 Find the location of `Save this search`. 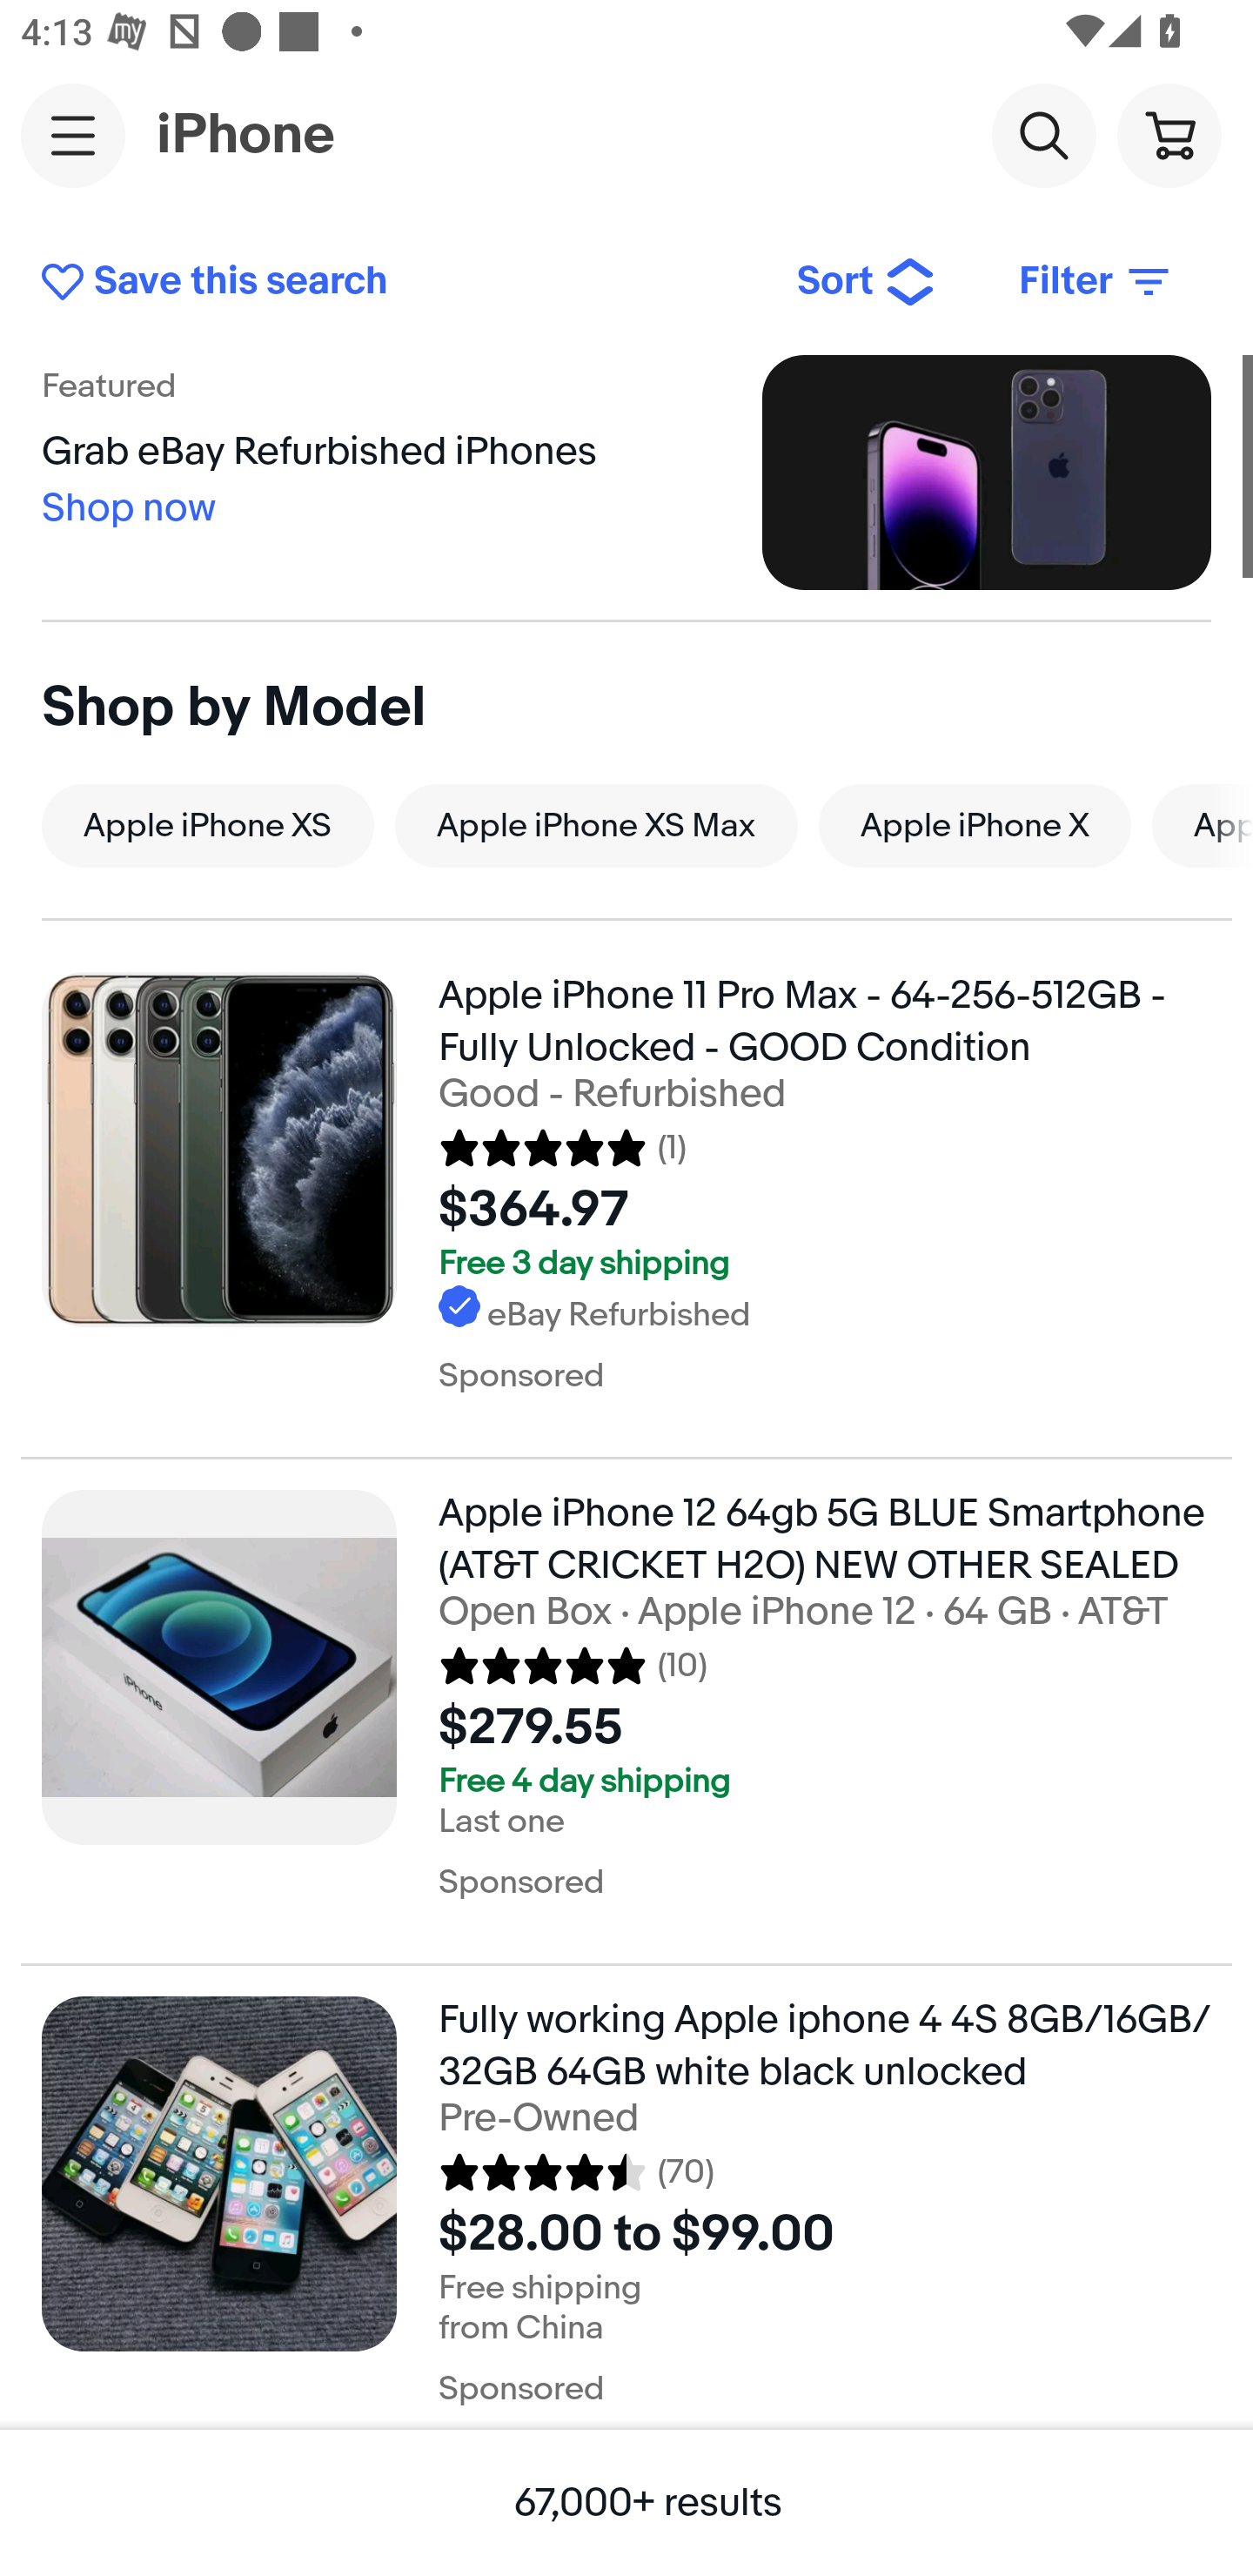

Save this search is located at coordinates (397, 282).